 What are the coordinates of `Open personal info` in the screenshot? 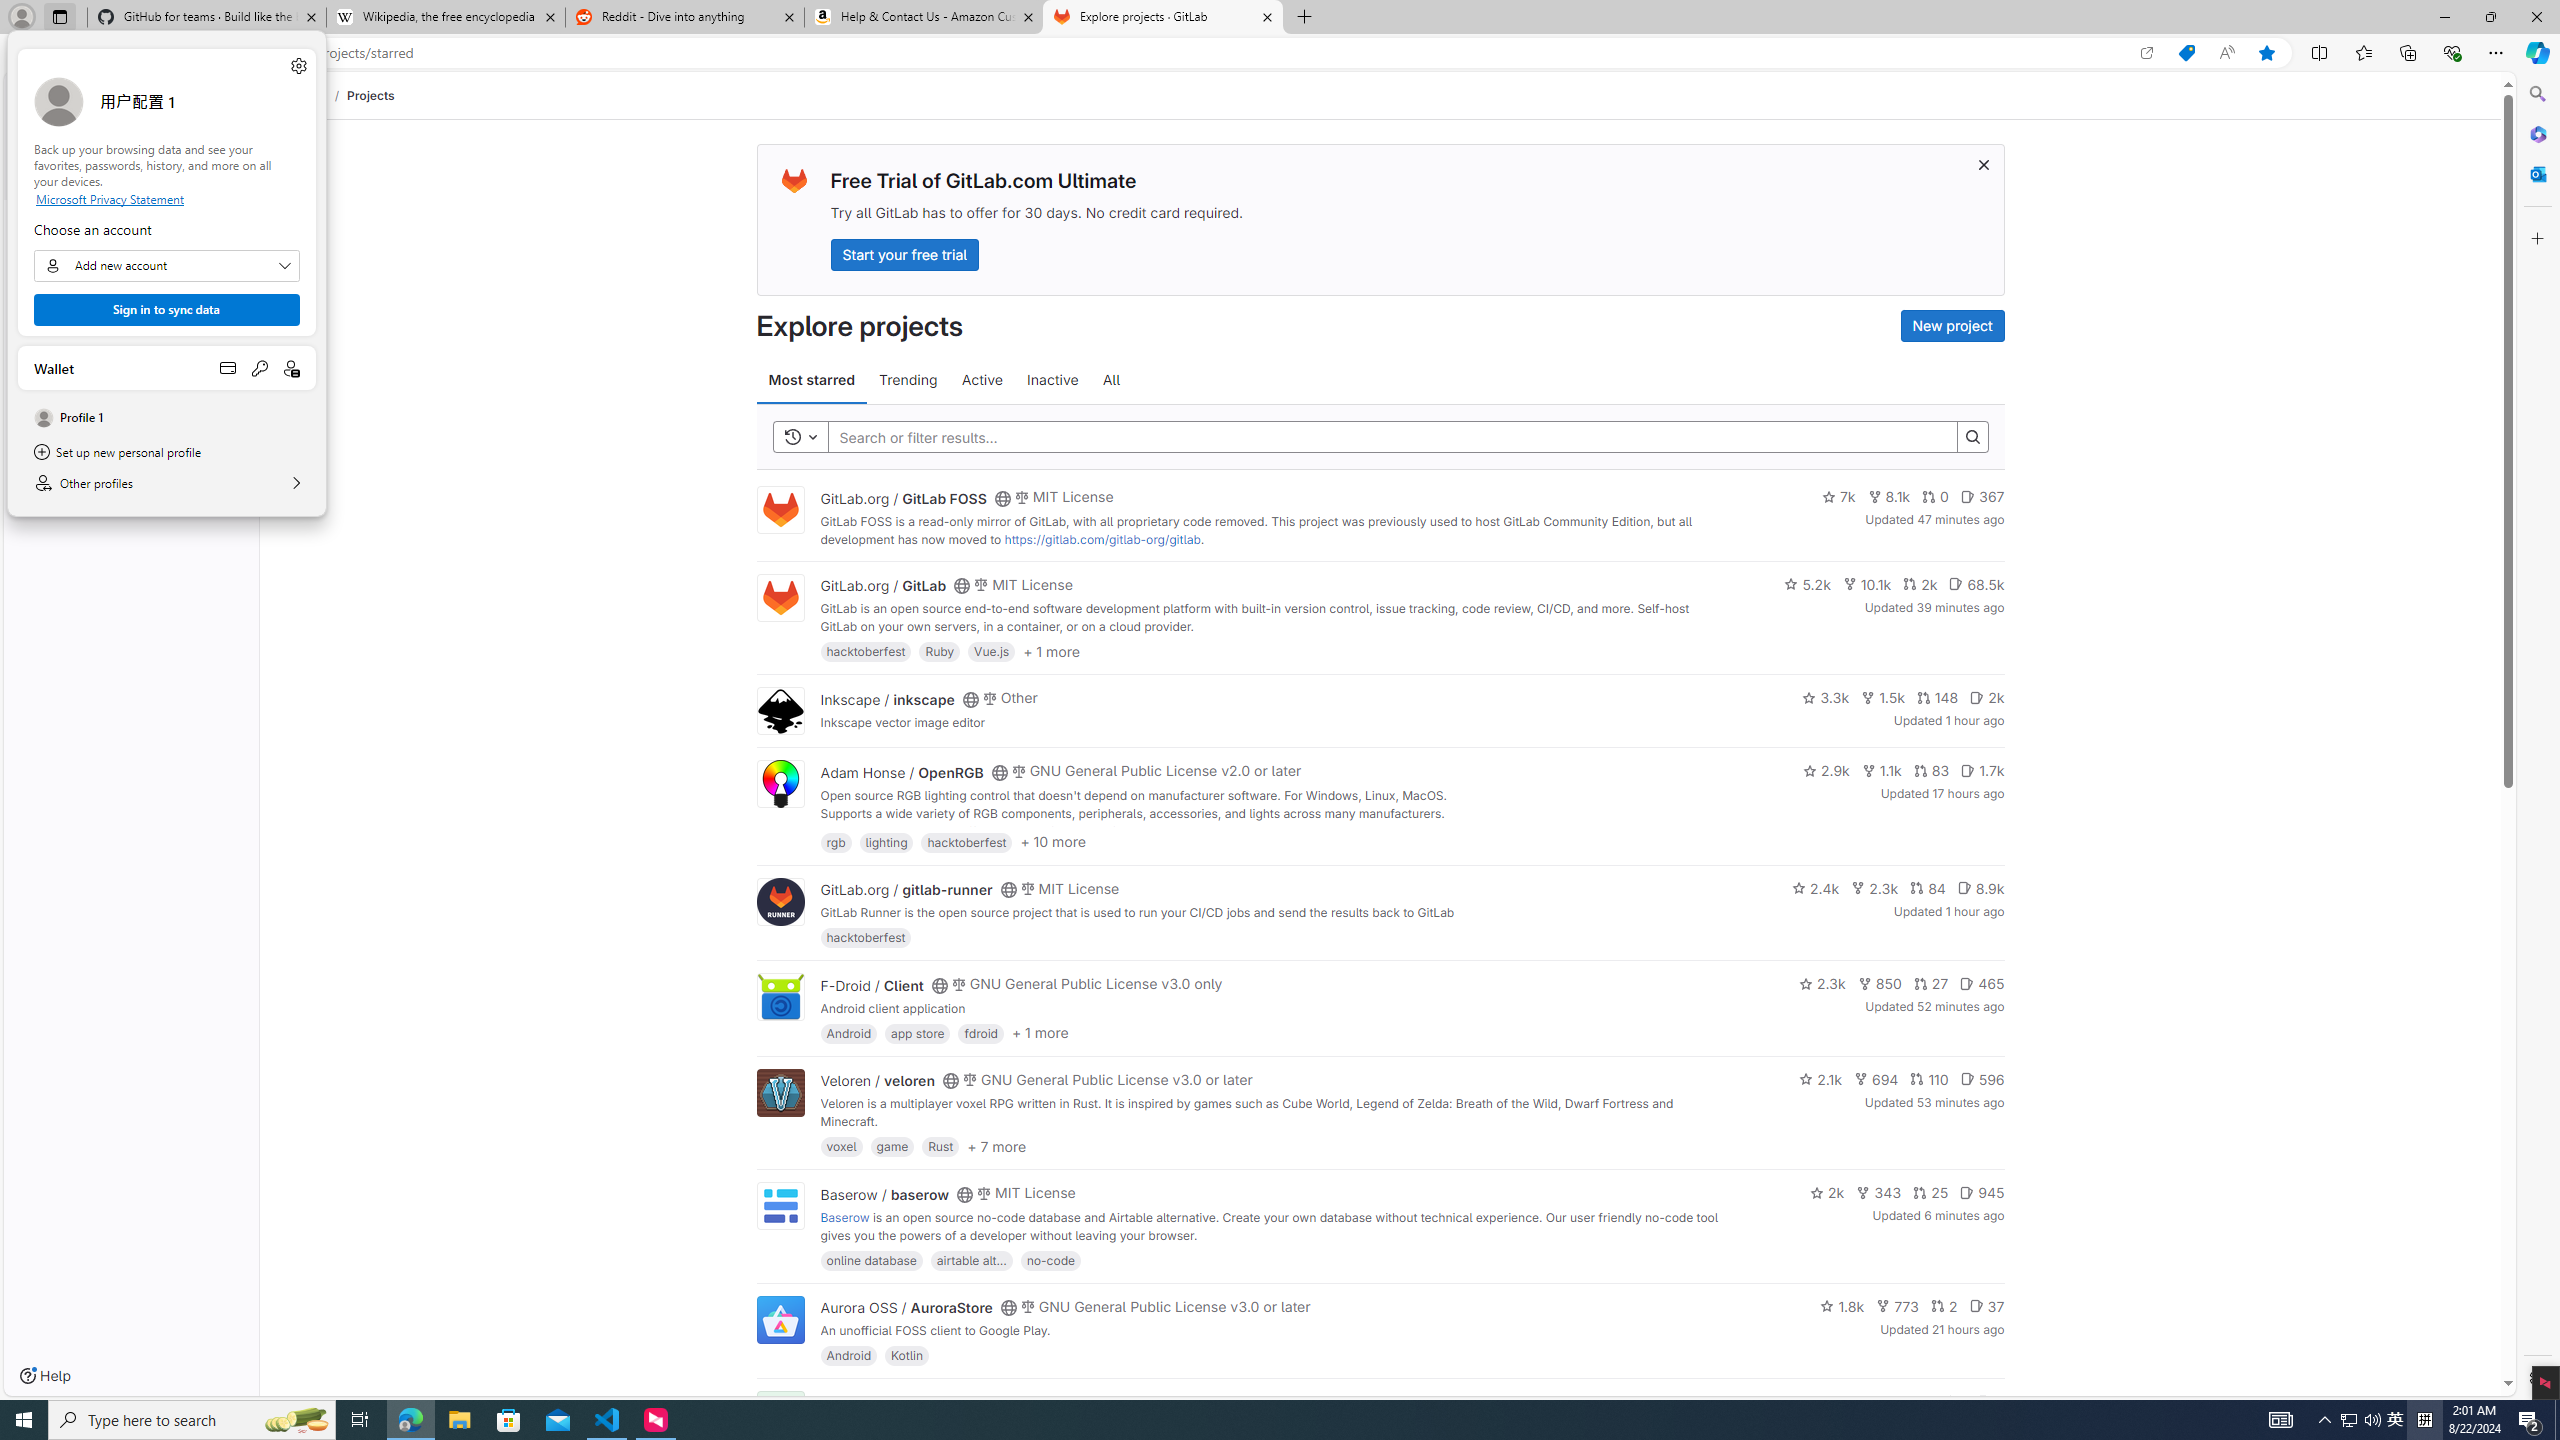 It's located at (459, 1420).